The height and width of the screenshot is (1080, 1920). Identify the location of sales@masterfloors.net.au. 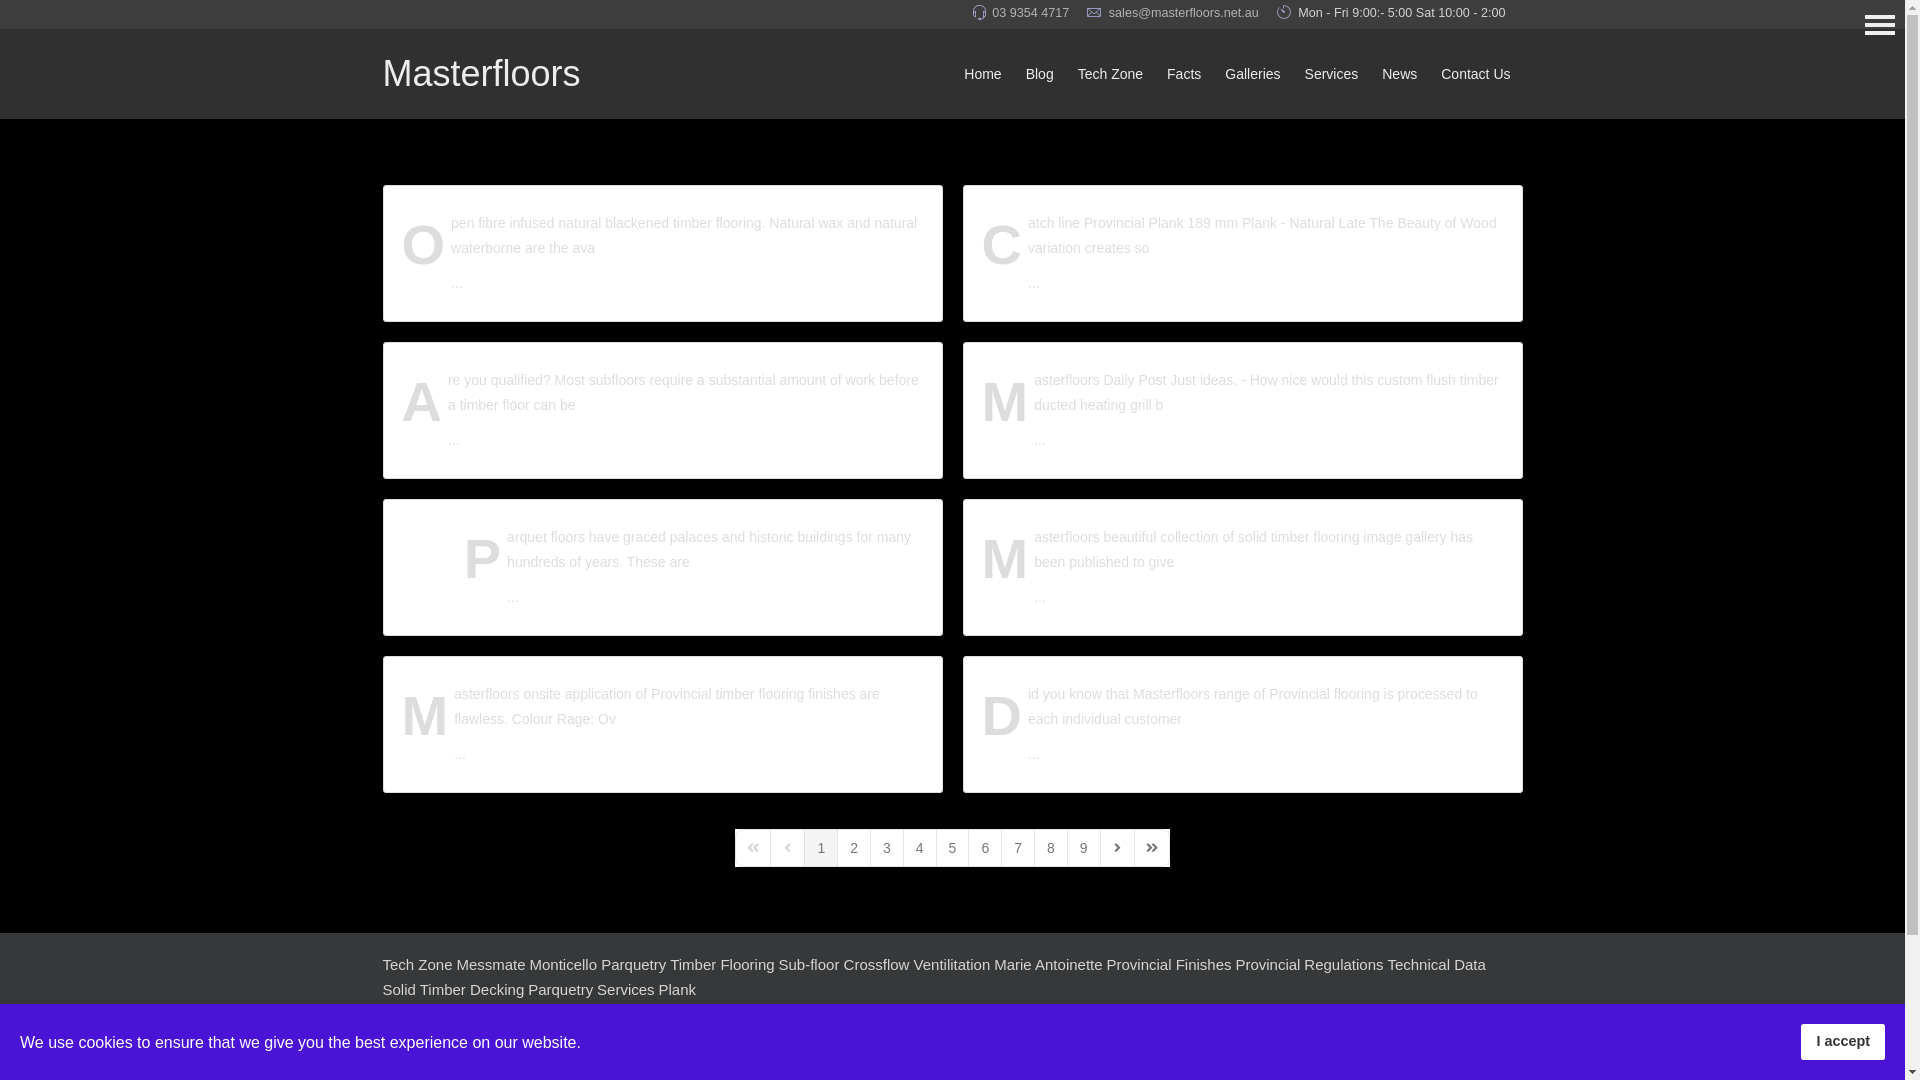
(1184, 13).